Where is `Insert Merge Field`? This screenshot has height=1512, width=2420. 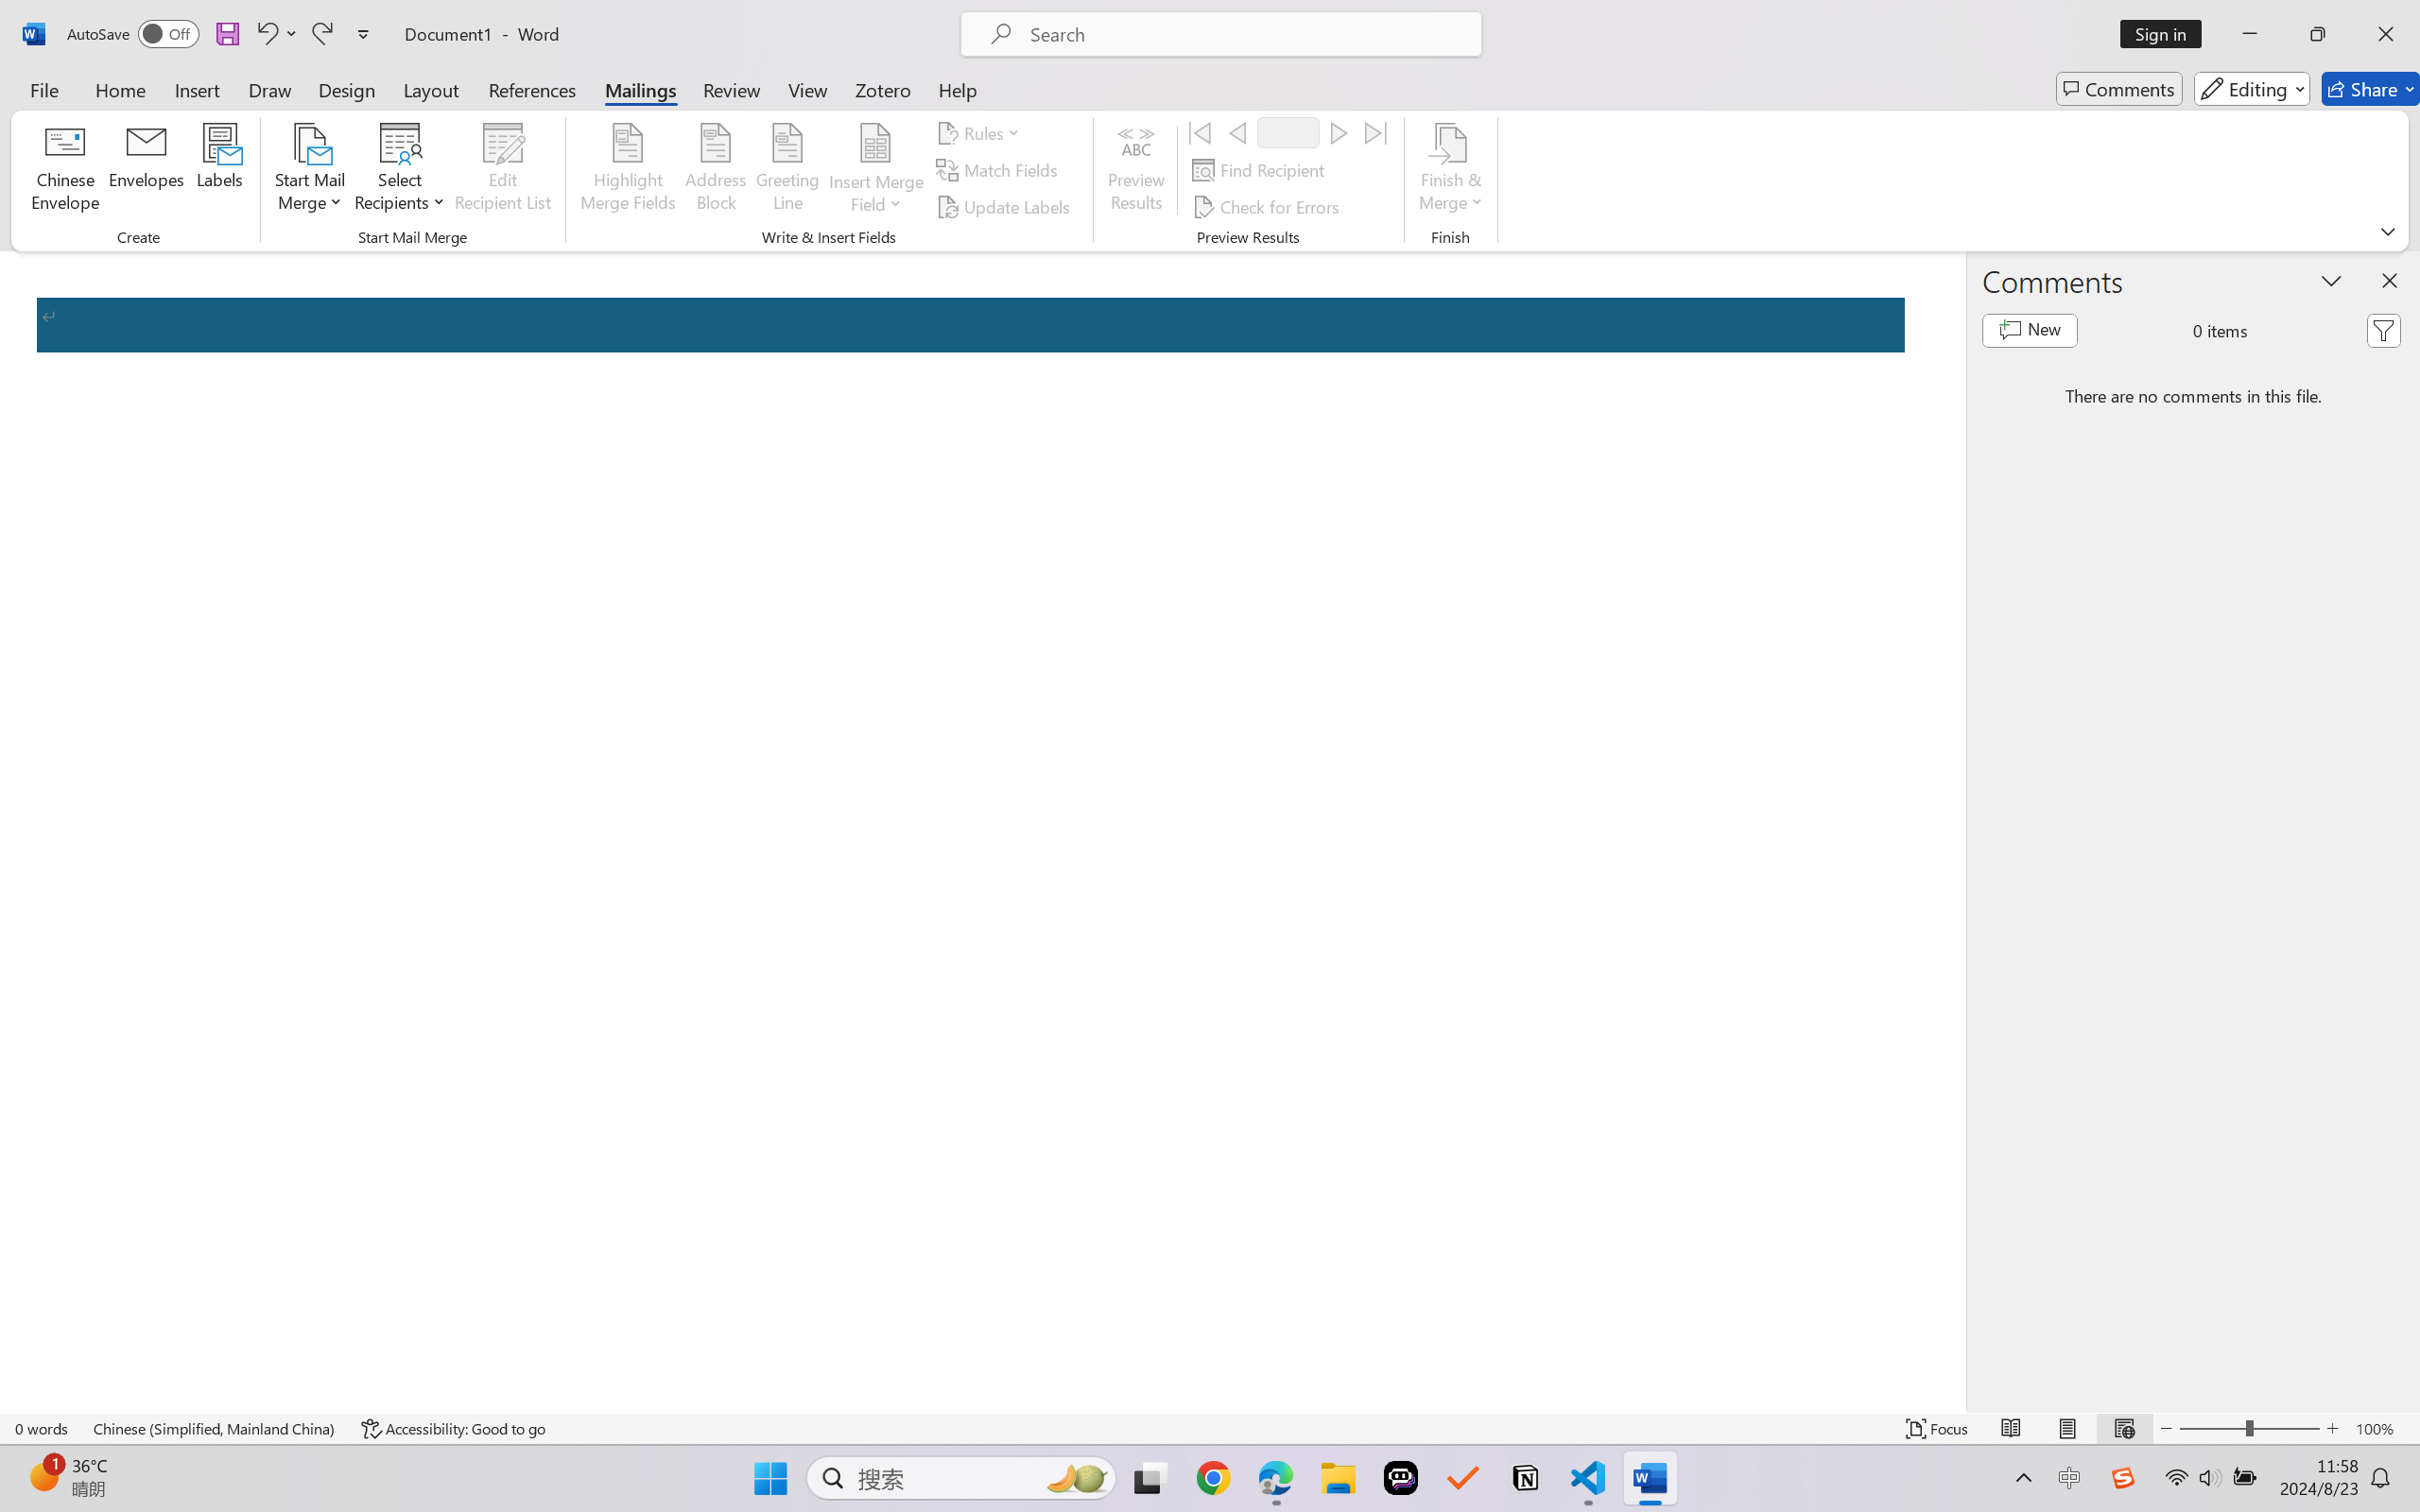 Insert Merge Field is located at coordinates (875, 170).